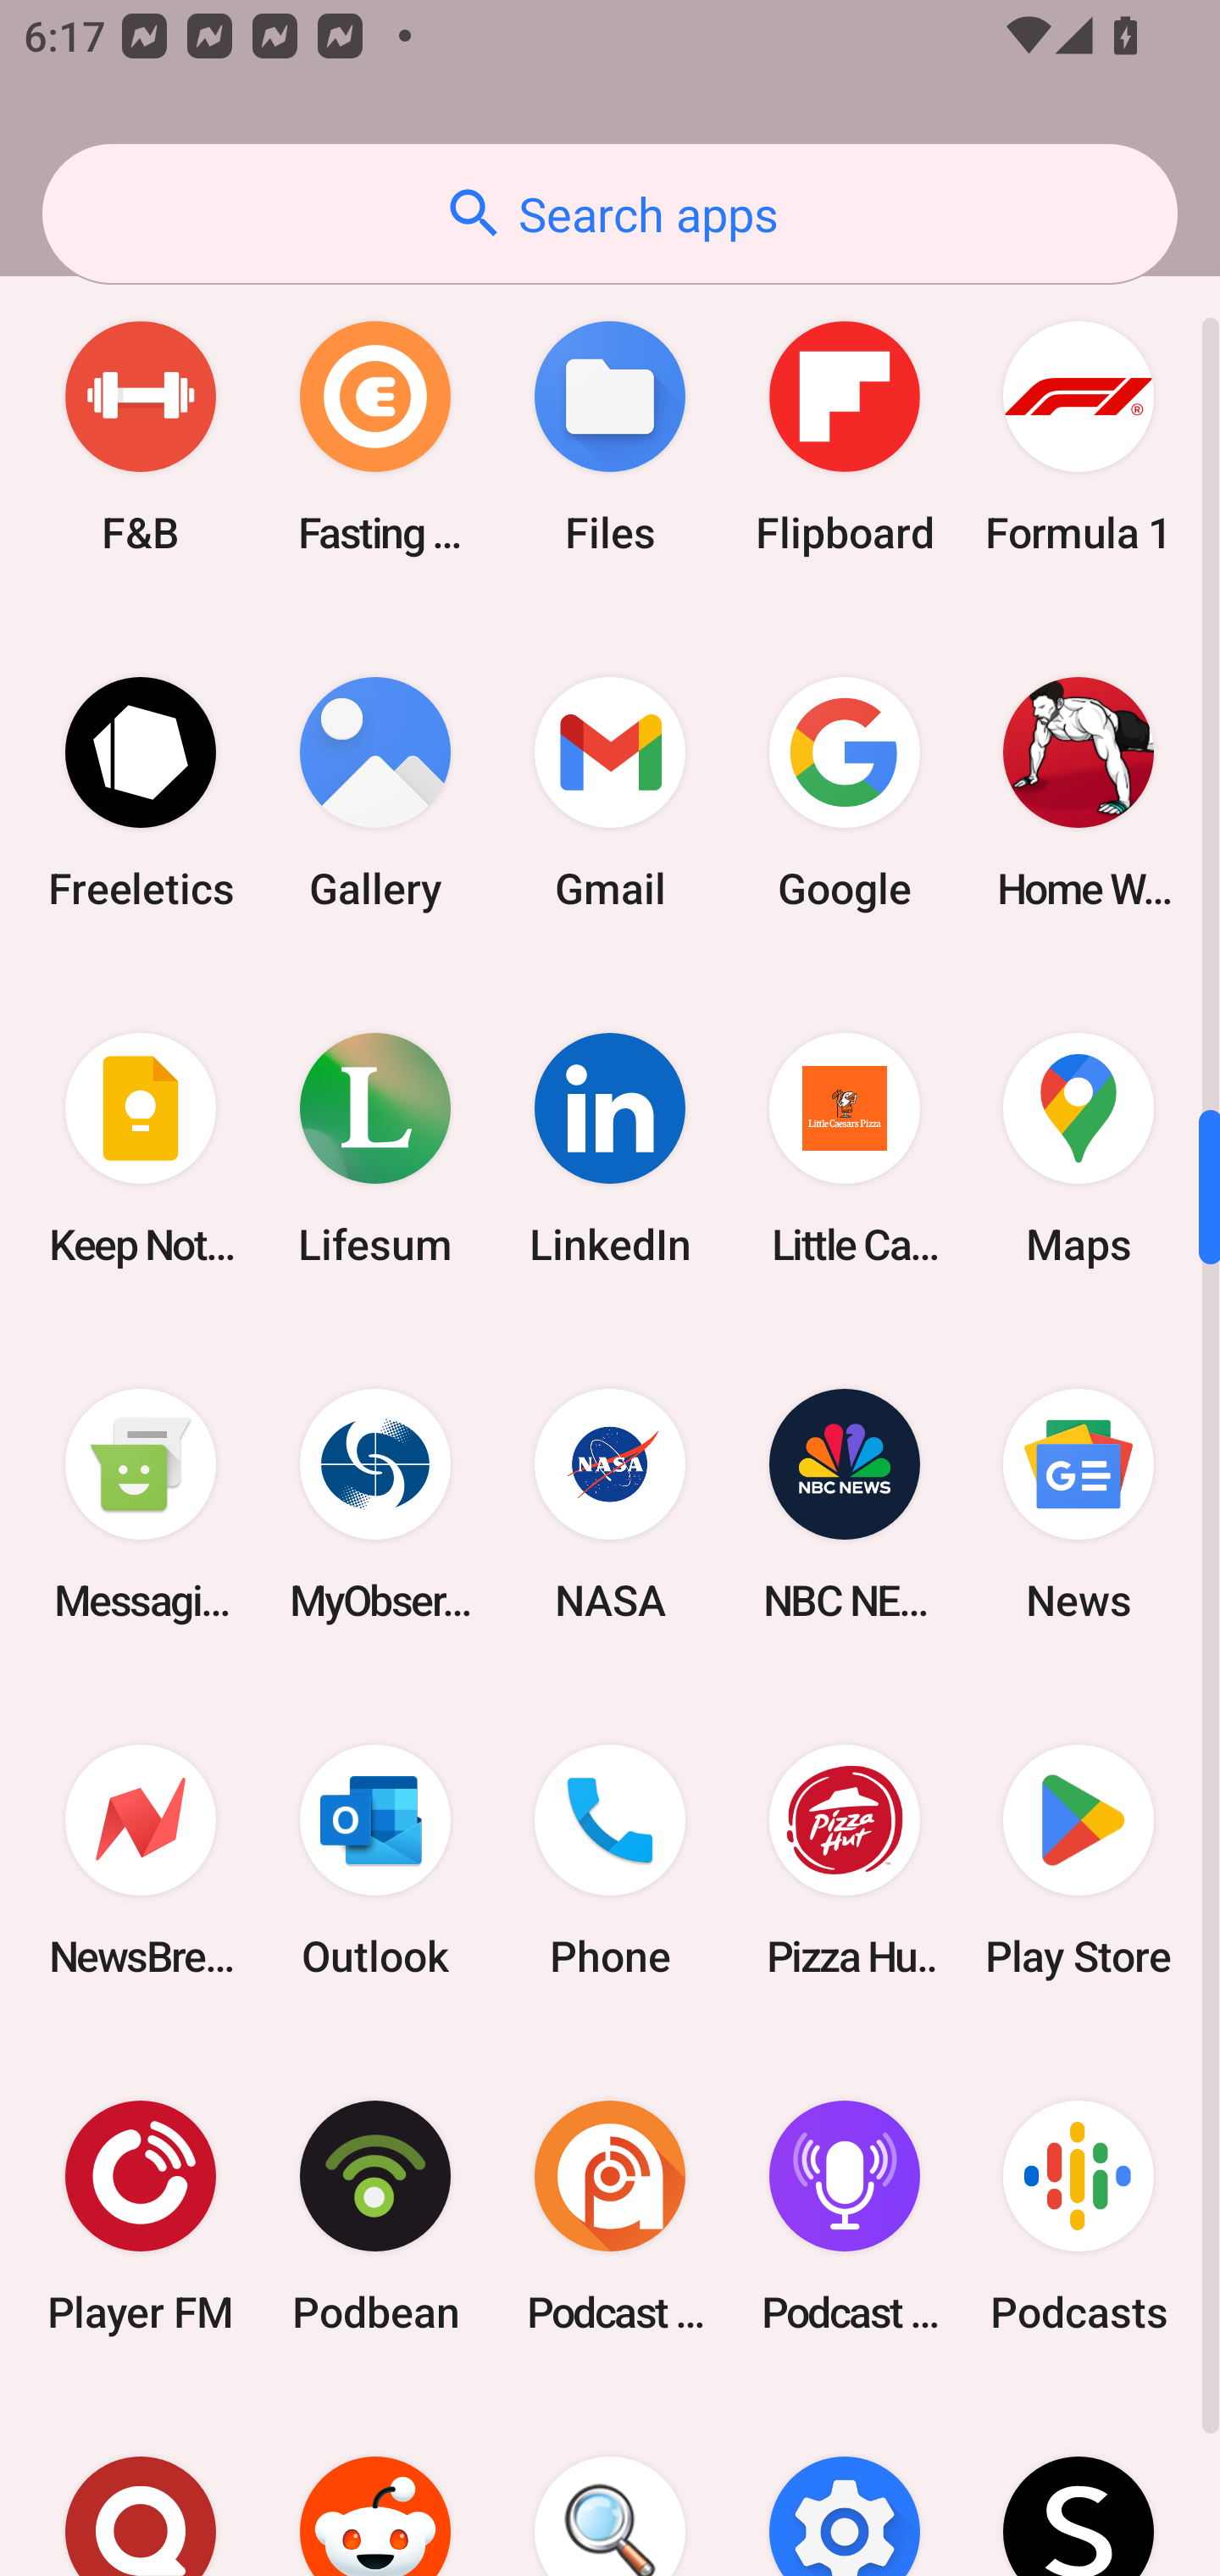 The width and height of the screenshot is (1220, 2576). Describe the element at coordinates (610, 214) in the screenshot. I see `  Search apps` at that location.